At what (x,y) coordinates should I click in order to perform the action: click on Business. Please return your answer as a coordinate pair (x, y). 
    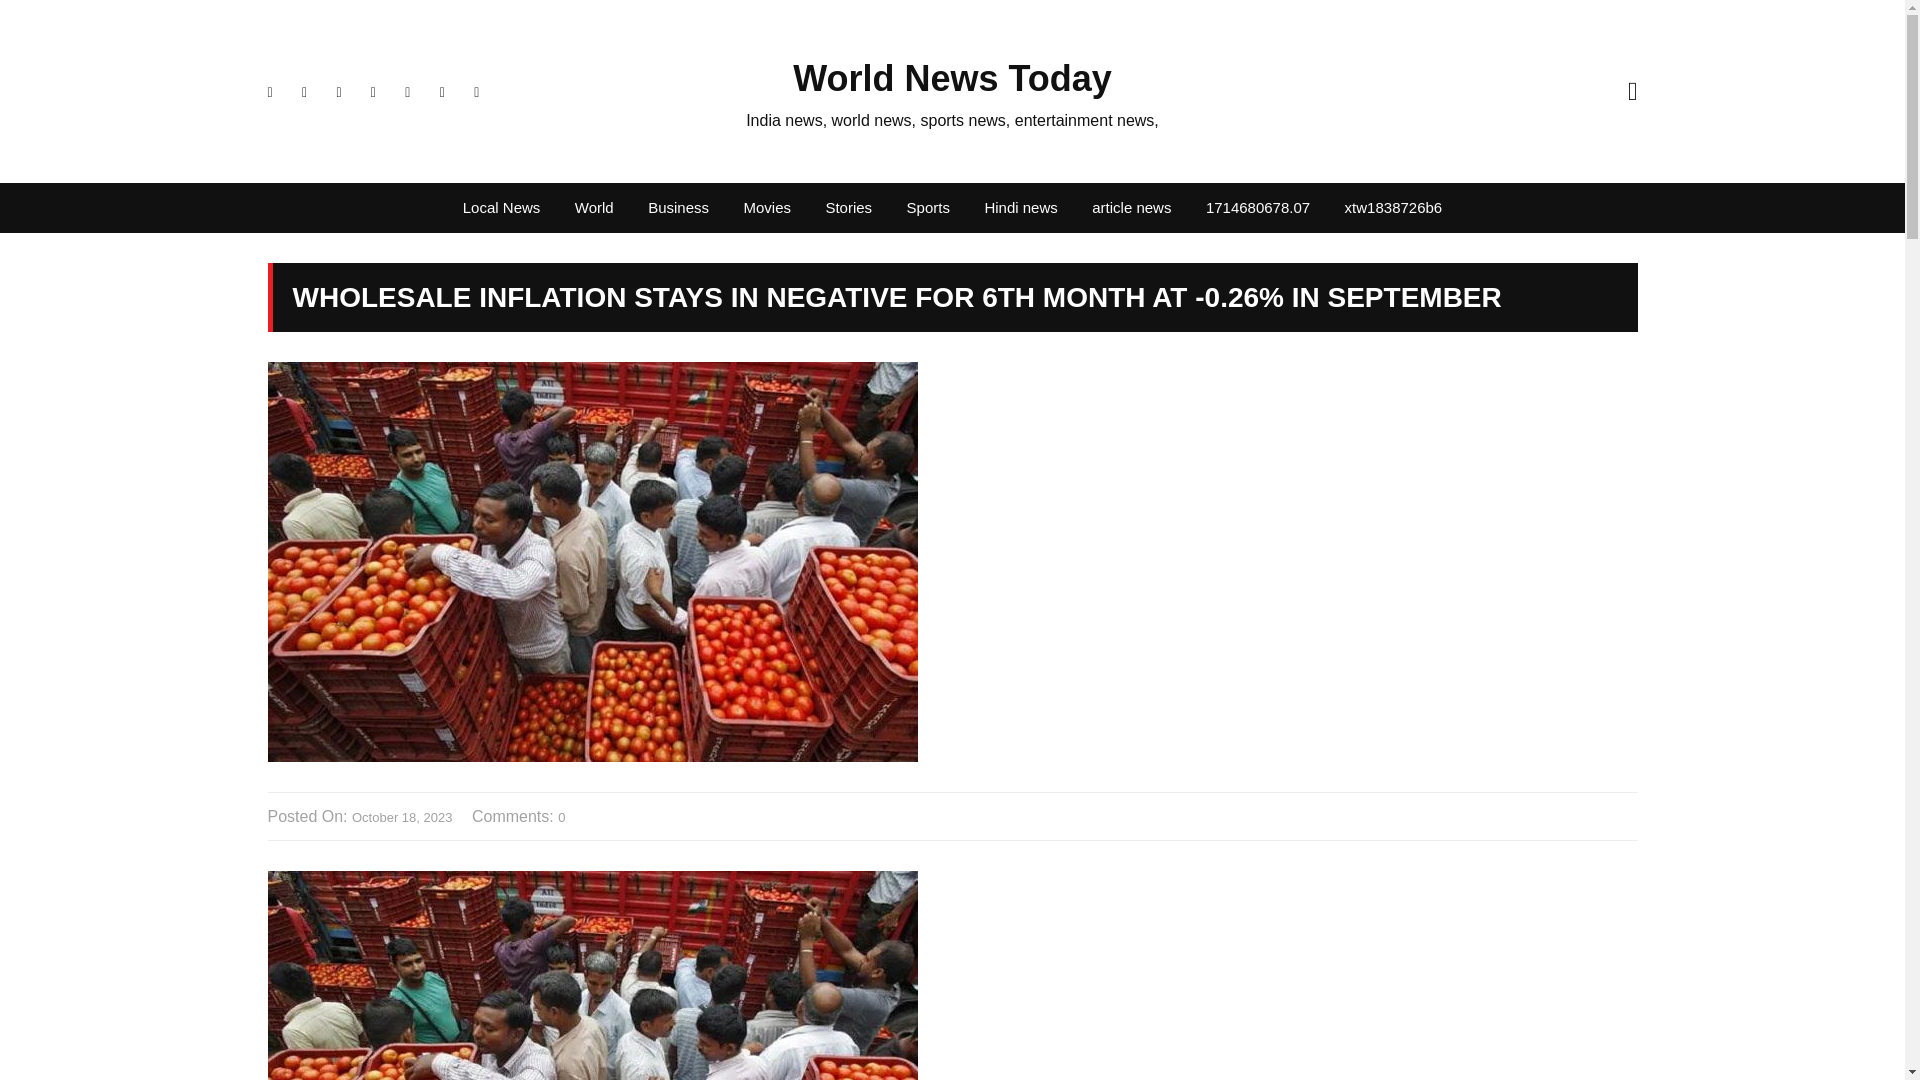
    Looking at the image, I should click on (678, 208).